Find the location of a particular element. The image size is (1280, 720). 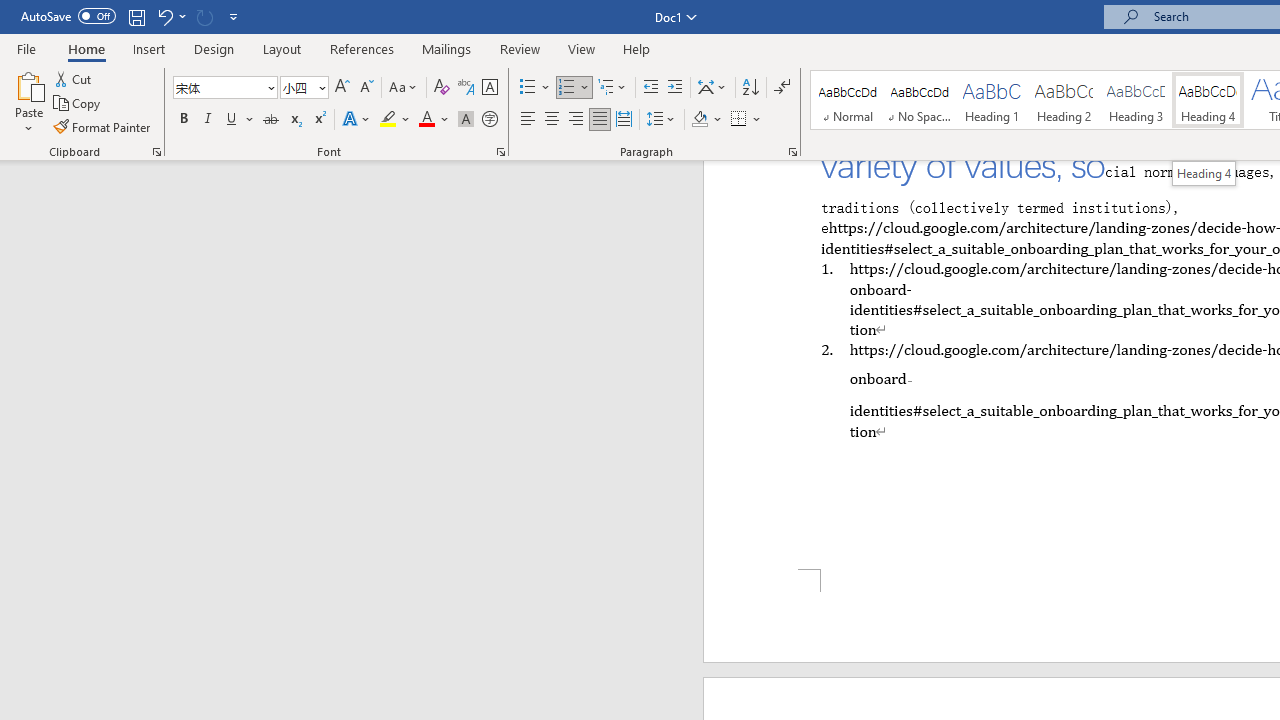

Bullets is located at coordinates (536, 88).